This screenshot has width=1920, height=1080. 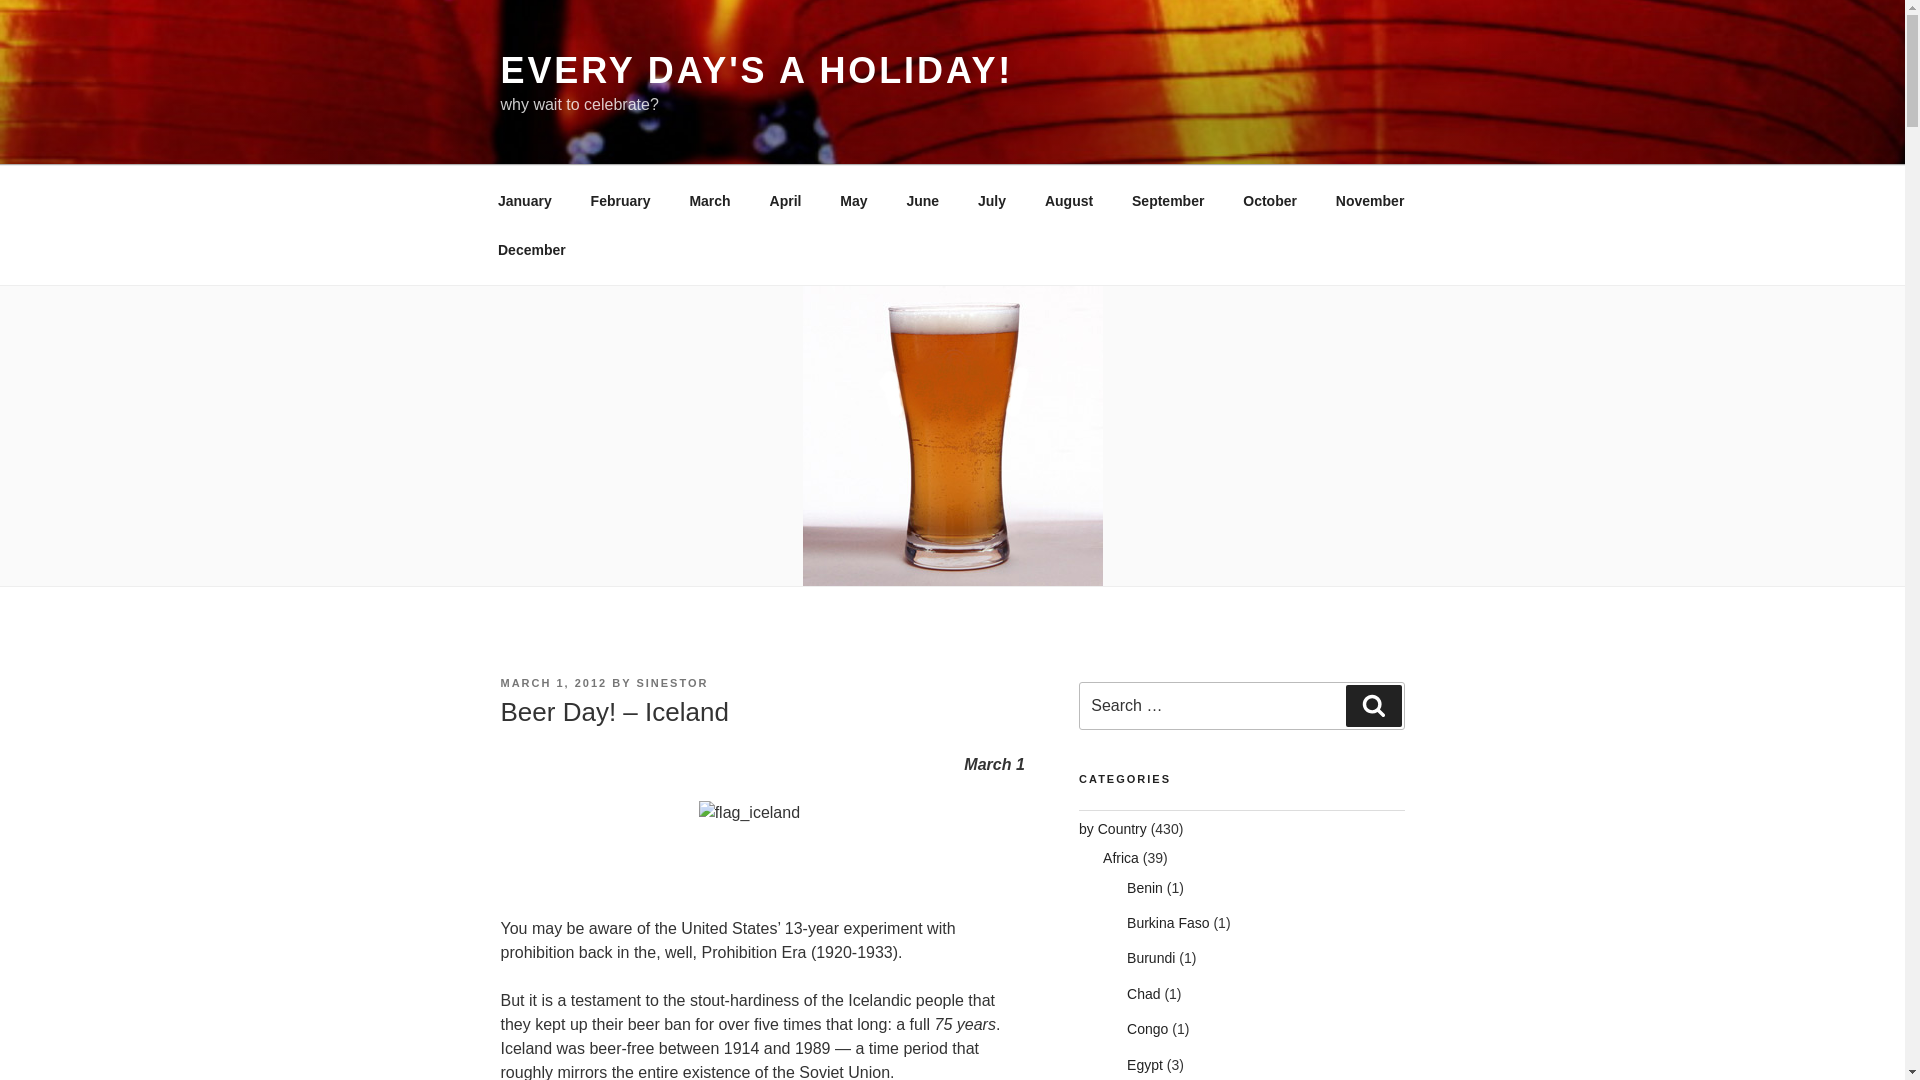 What do you see at coordinates (1368, 200) in the screenshot?
I see `November` at bounding box center [1368, 200].